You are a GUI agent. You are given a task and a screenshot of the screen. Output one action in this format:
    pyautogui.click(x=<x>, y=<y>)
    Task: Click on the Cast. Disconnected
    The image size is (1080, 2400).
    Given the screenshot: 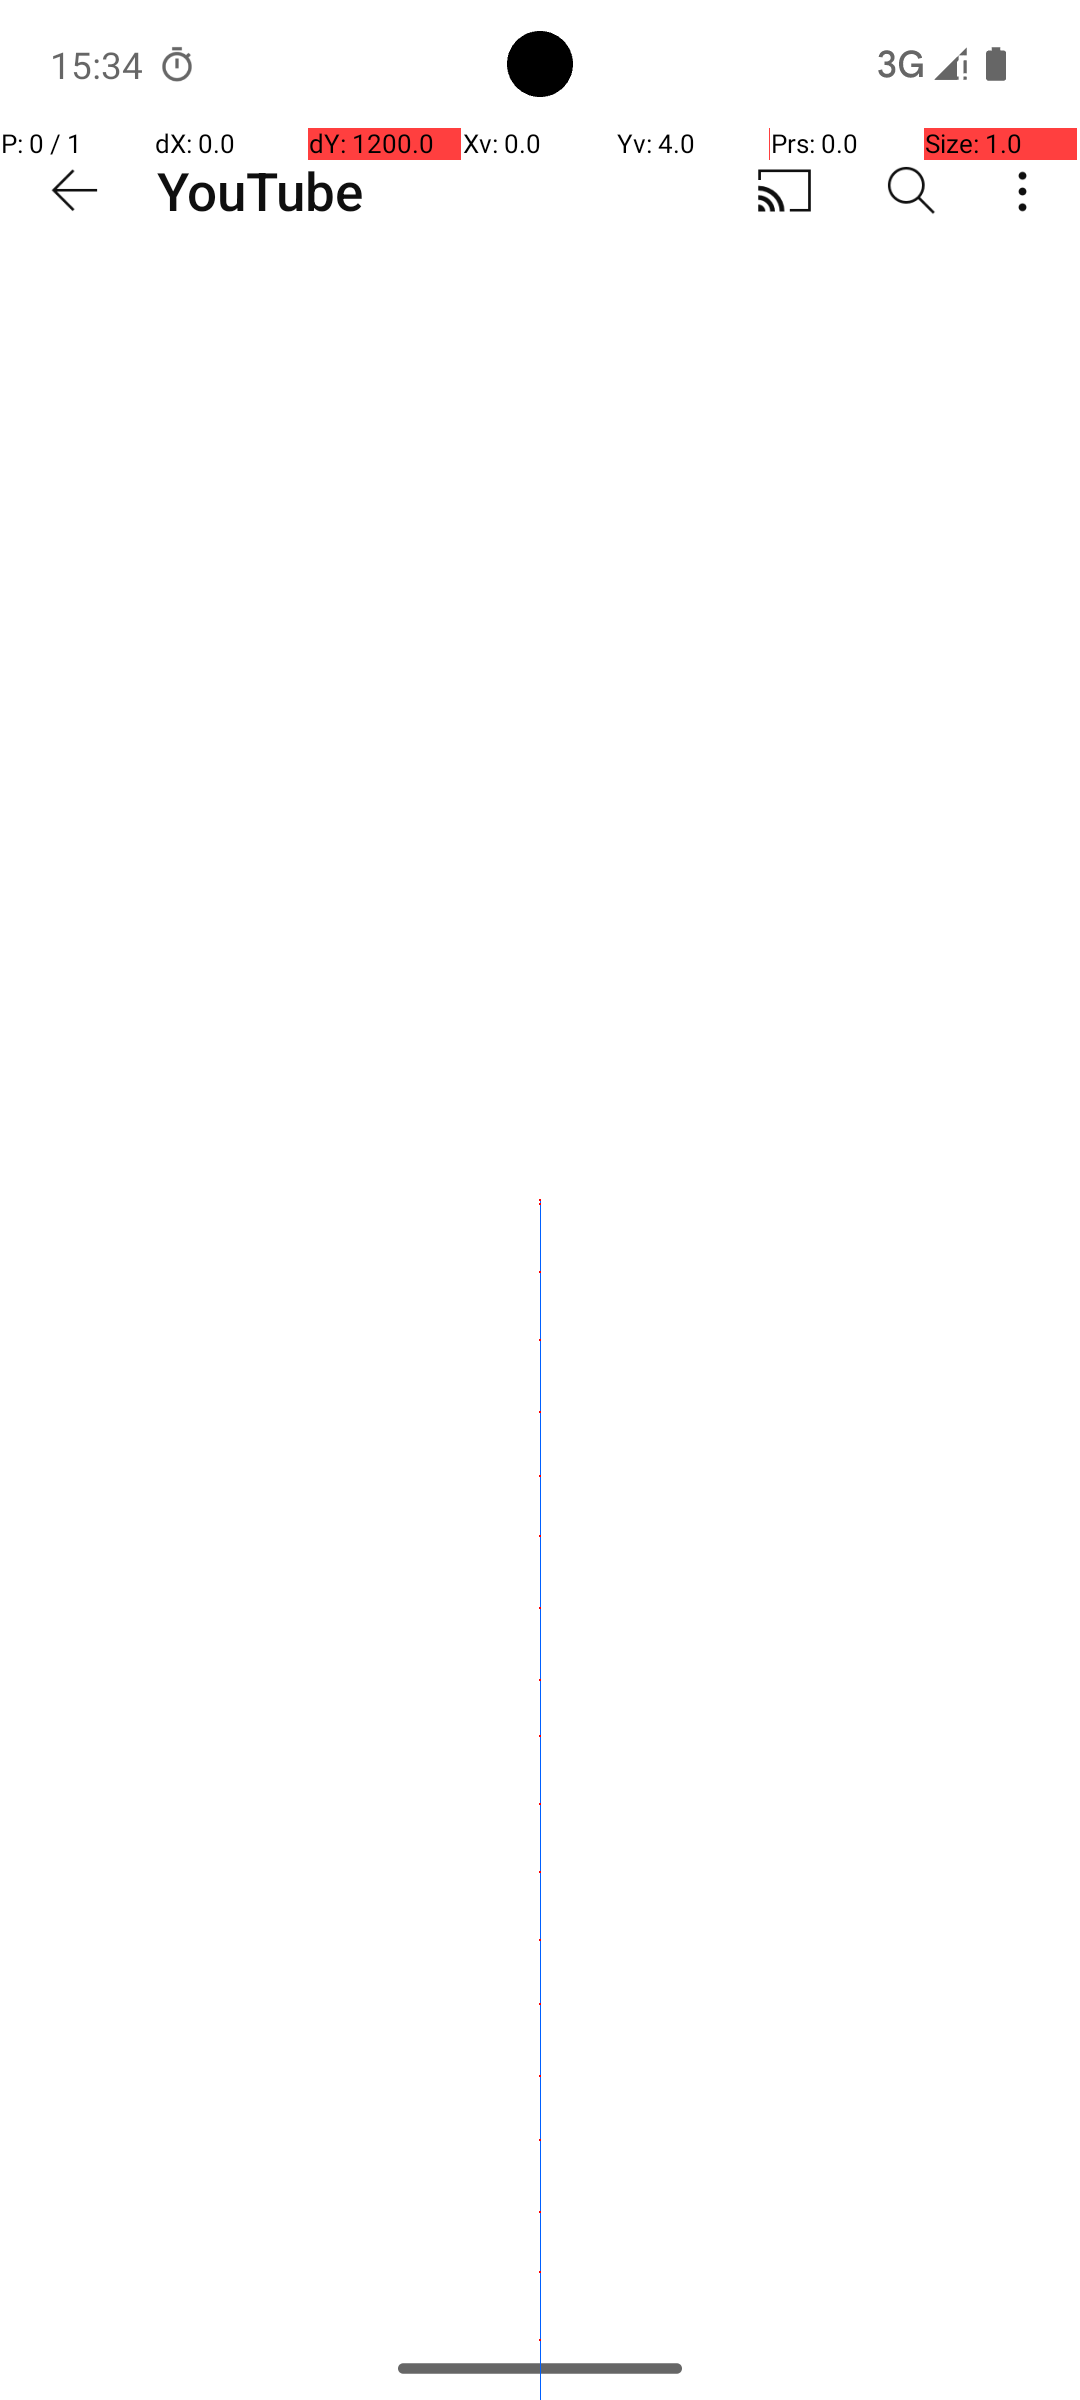 What is the action you would take?
    pyautogui.click(x=784, y=191)
    